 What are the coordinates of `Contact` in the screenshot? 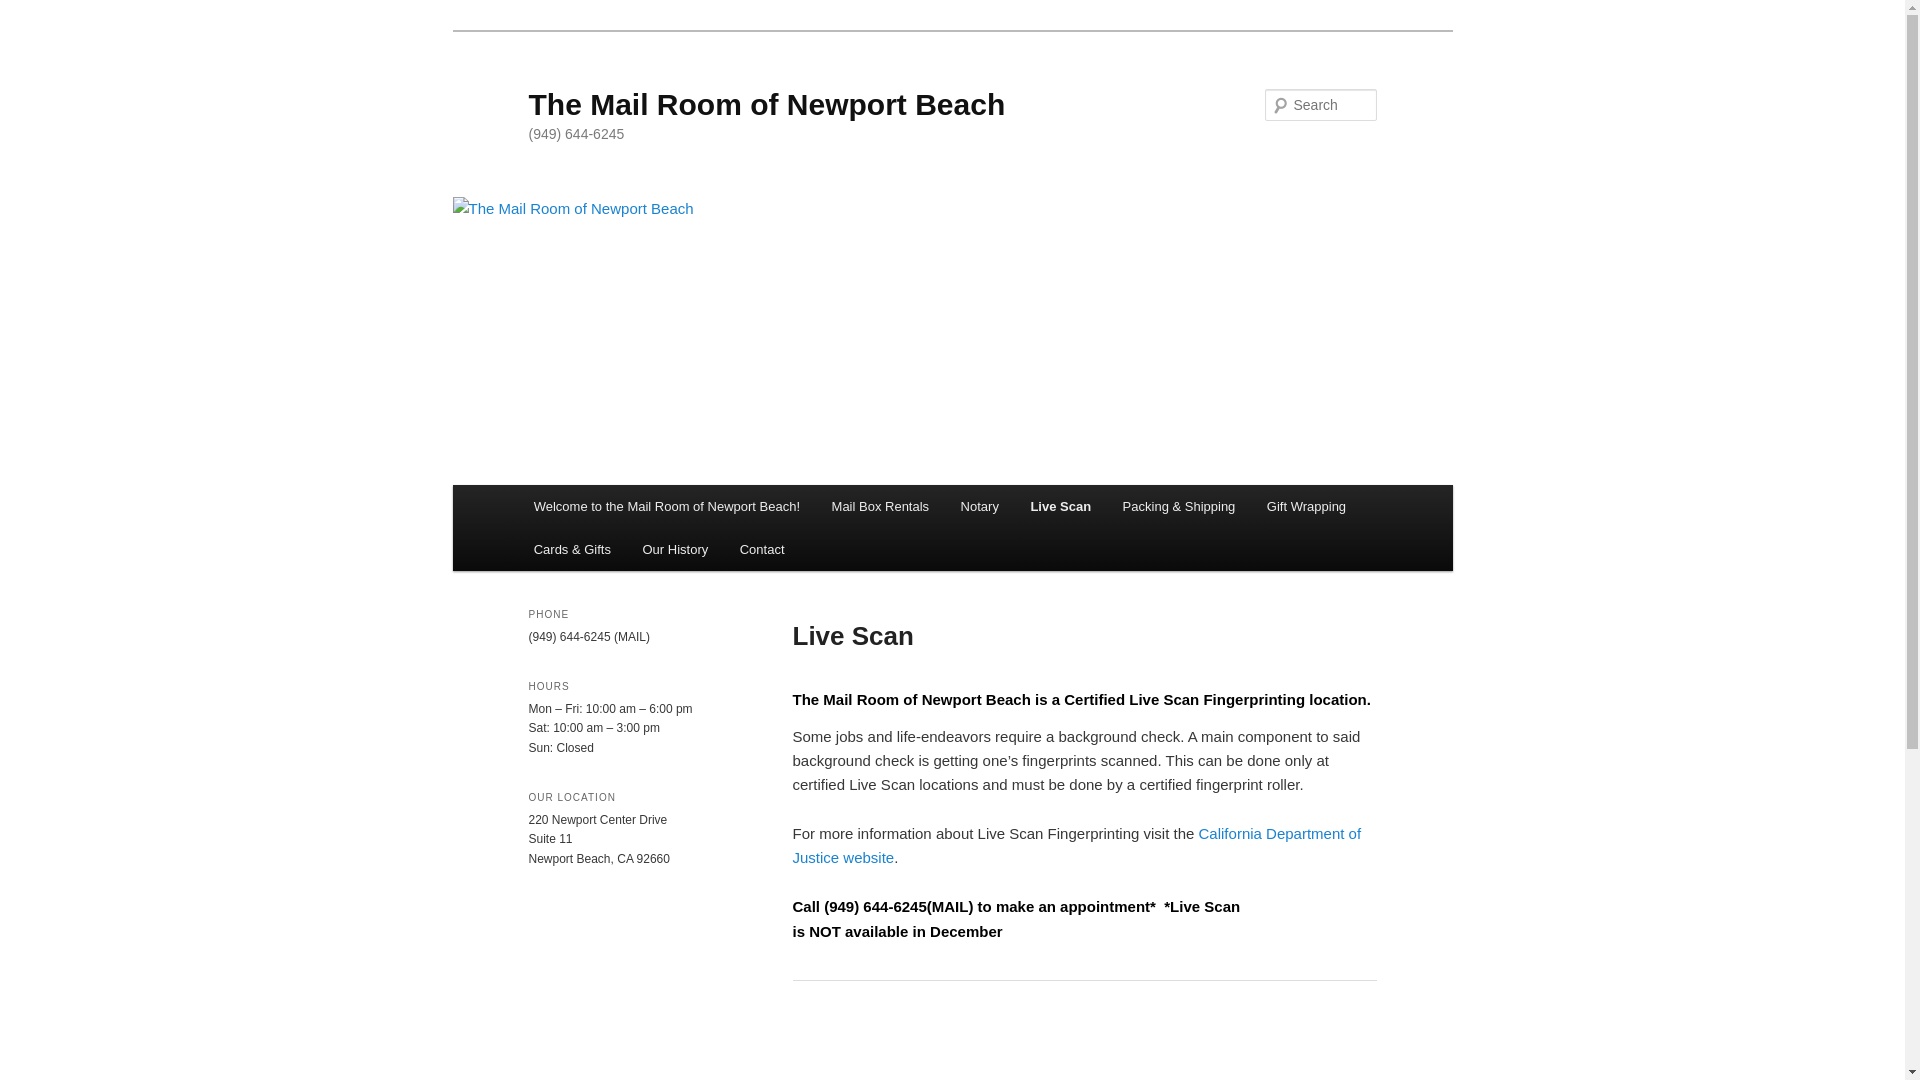 It's located at (762, 550).